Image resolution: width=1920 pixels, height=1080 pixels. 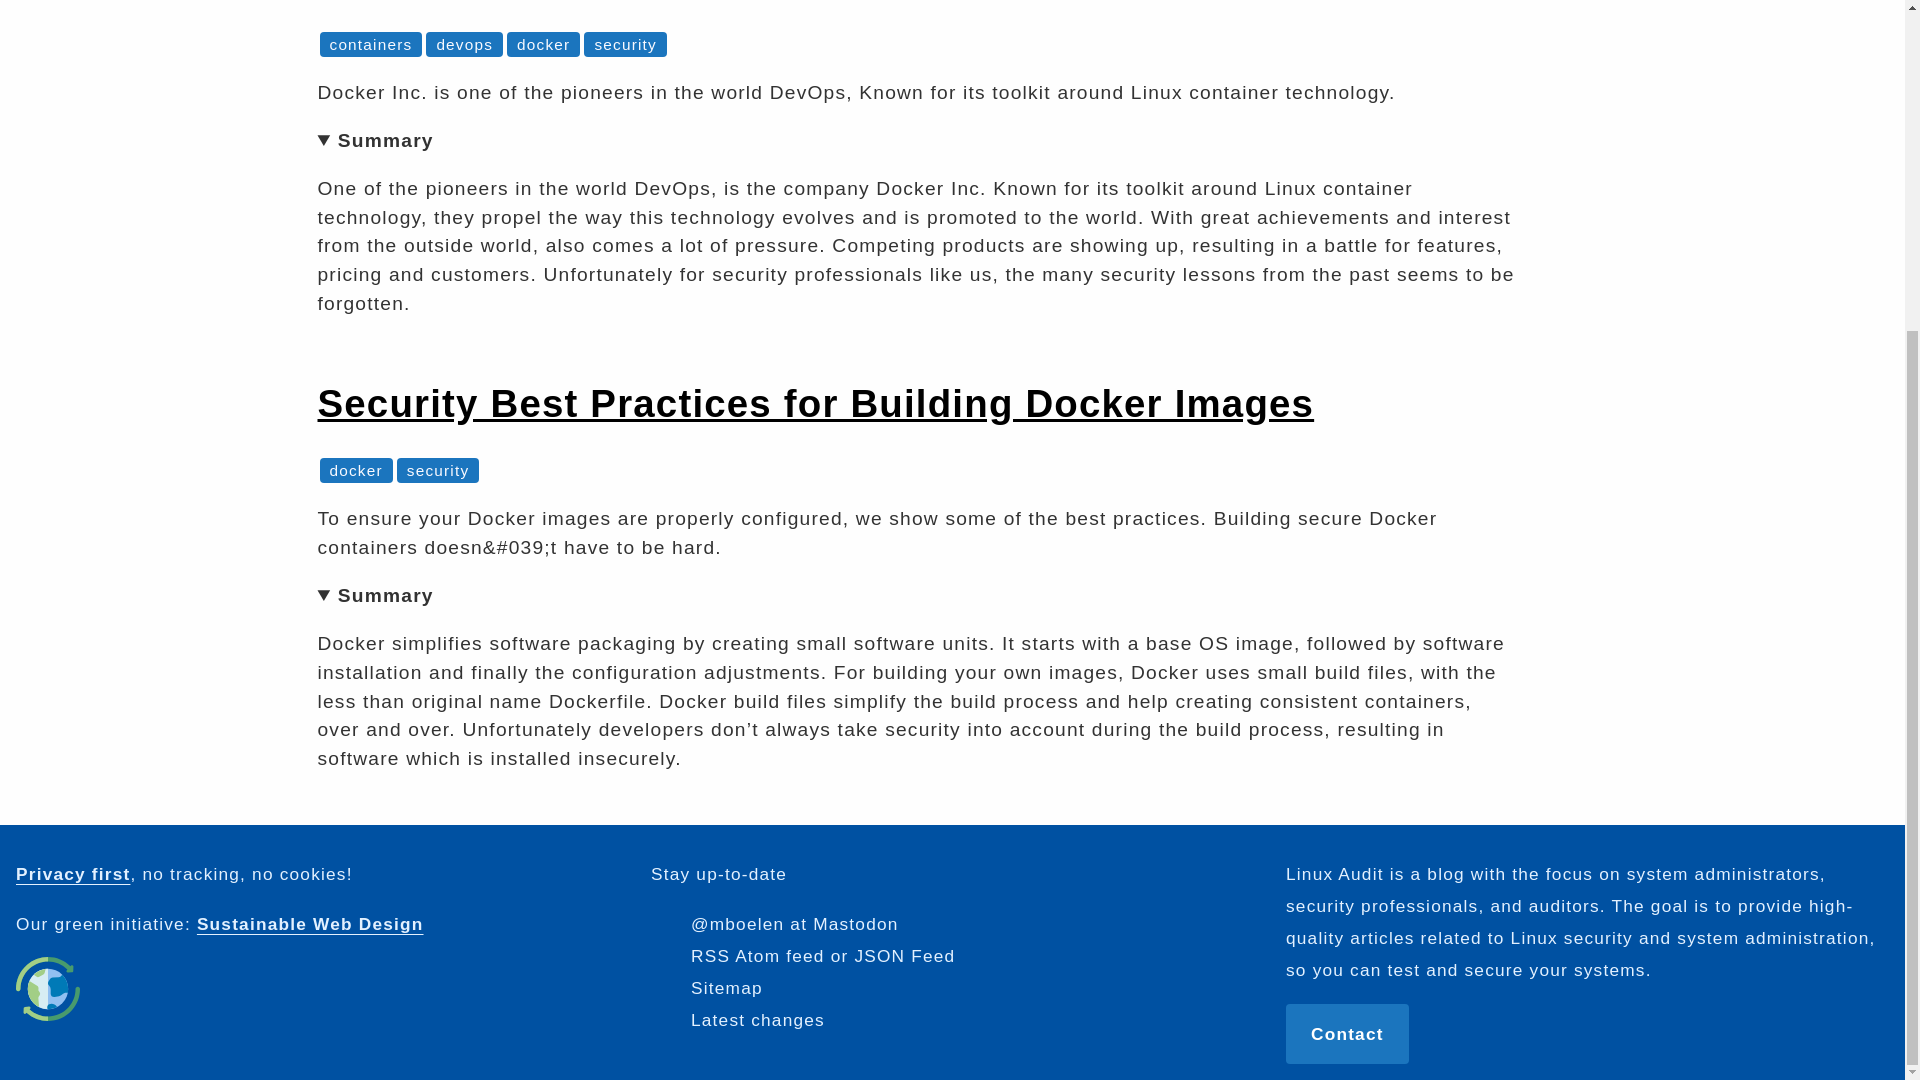 I want to click on docker, so click(x=356, y=470).